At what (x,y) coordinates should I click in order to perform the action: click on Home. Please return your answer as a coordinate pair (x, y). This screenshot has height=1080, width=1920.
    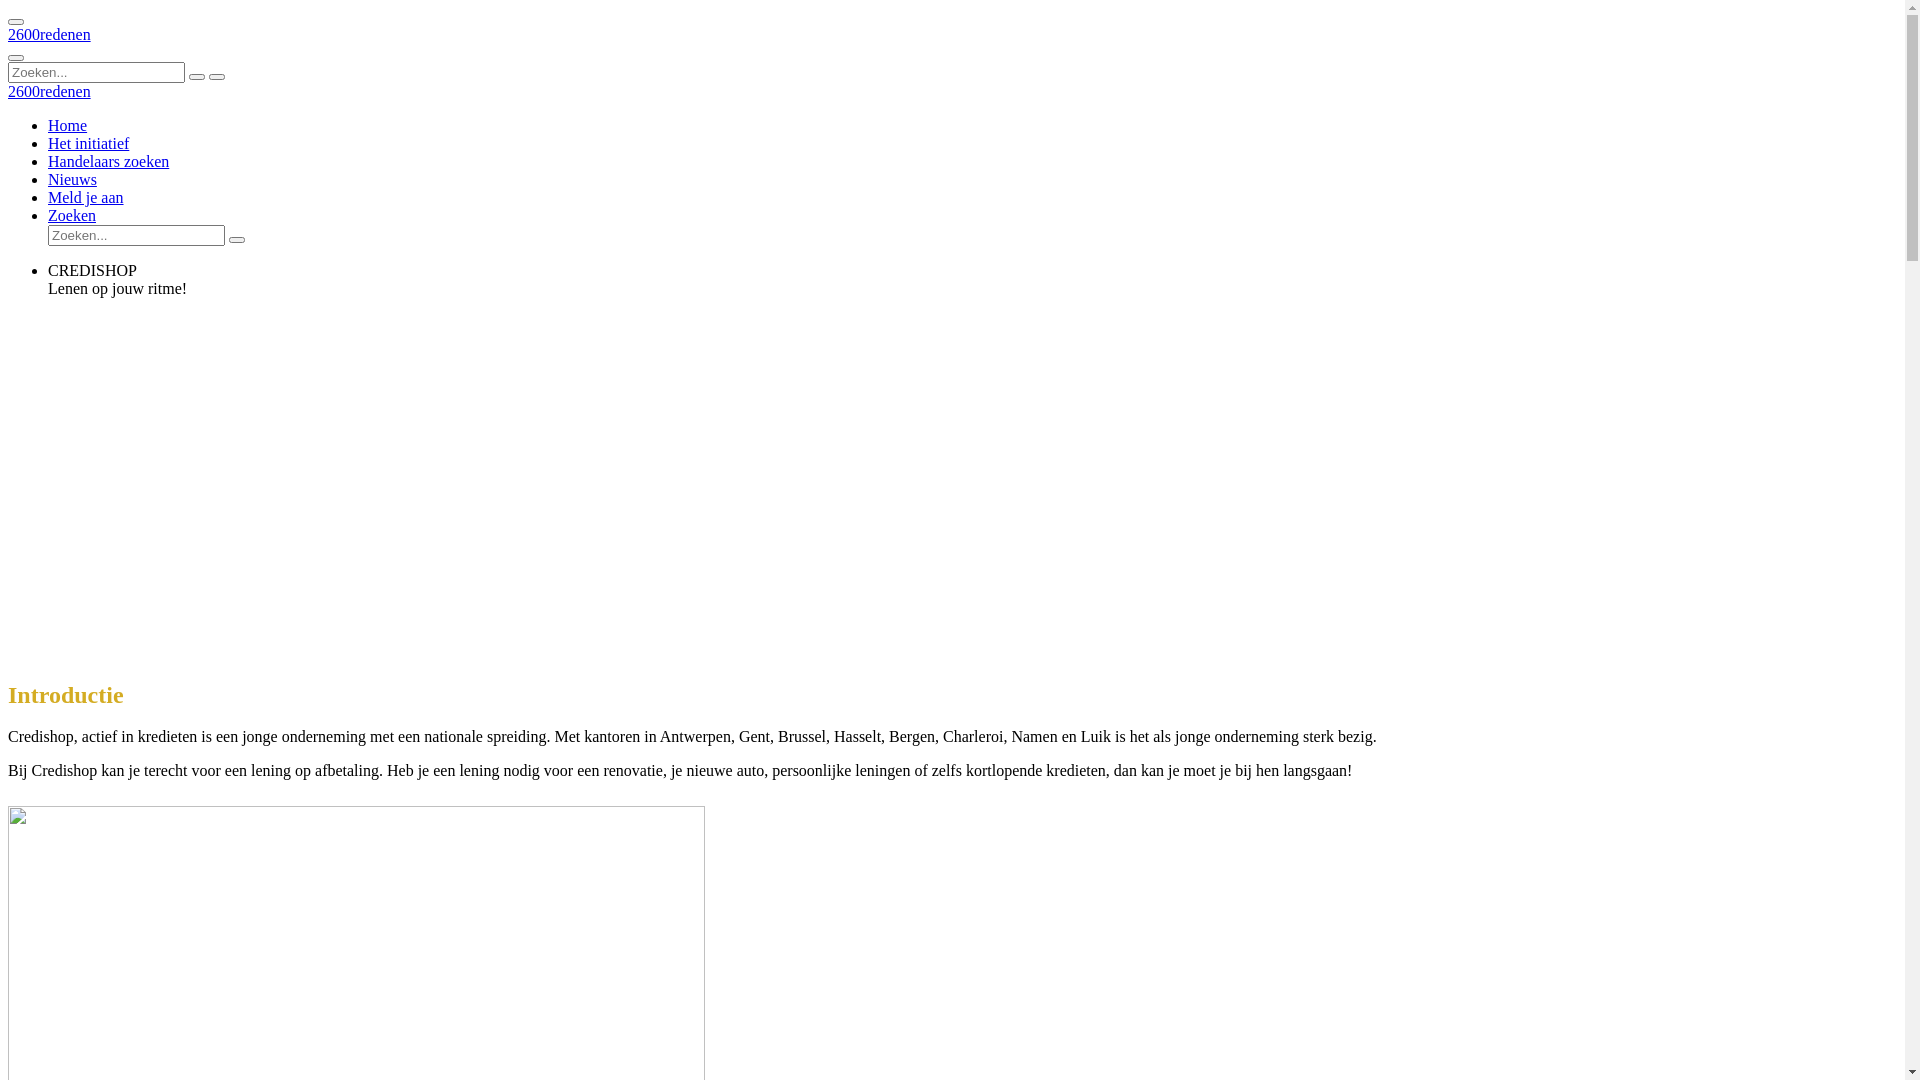
    Looking at the image, I should click on (68, 126).